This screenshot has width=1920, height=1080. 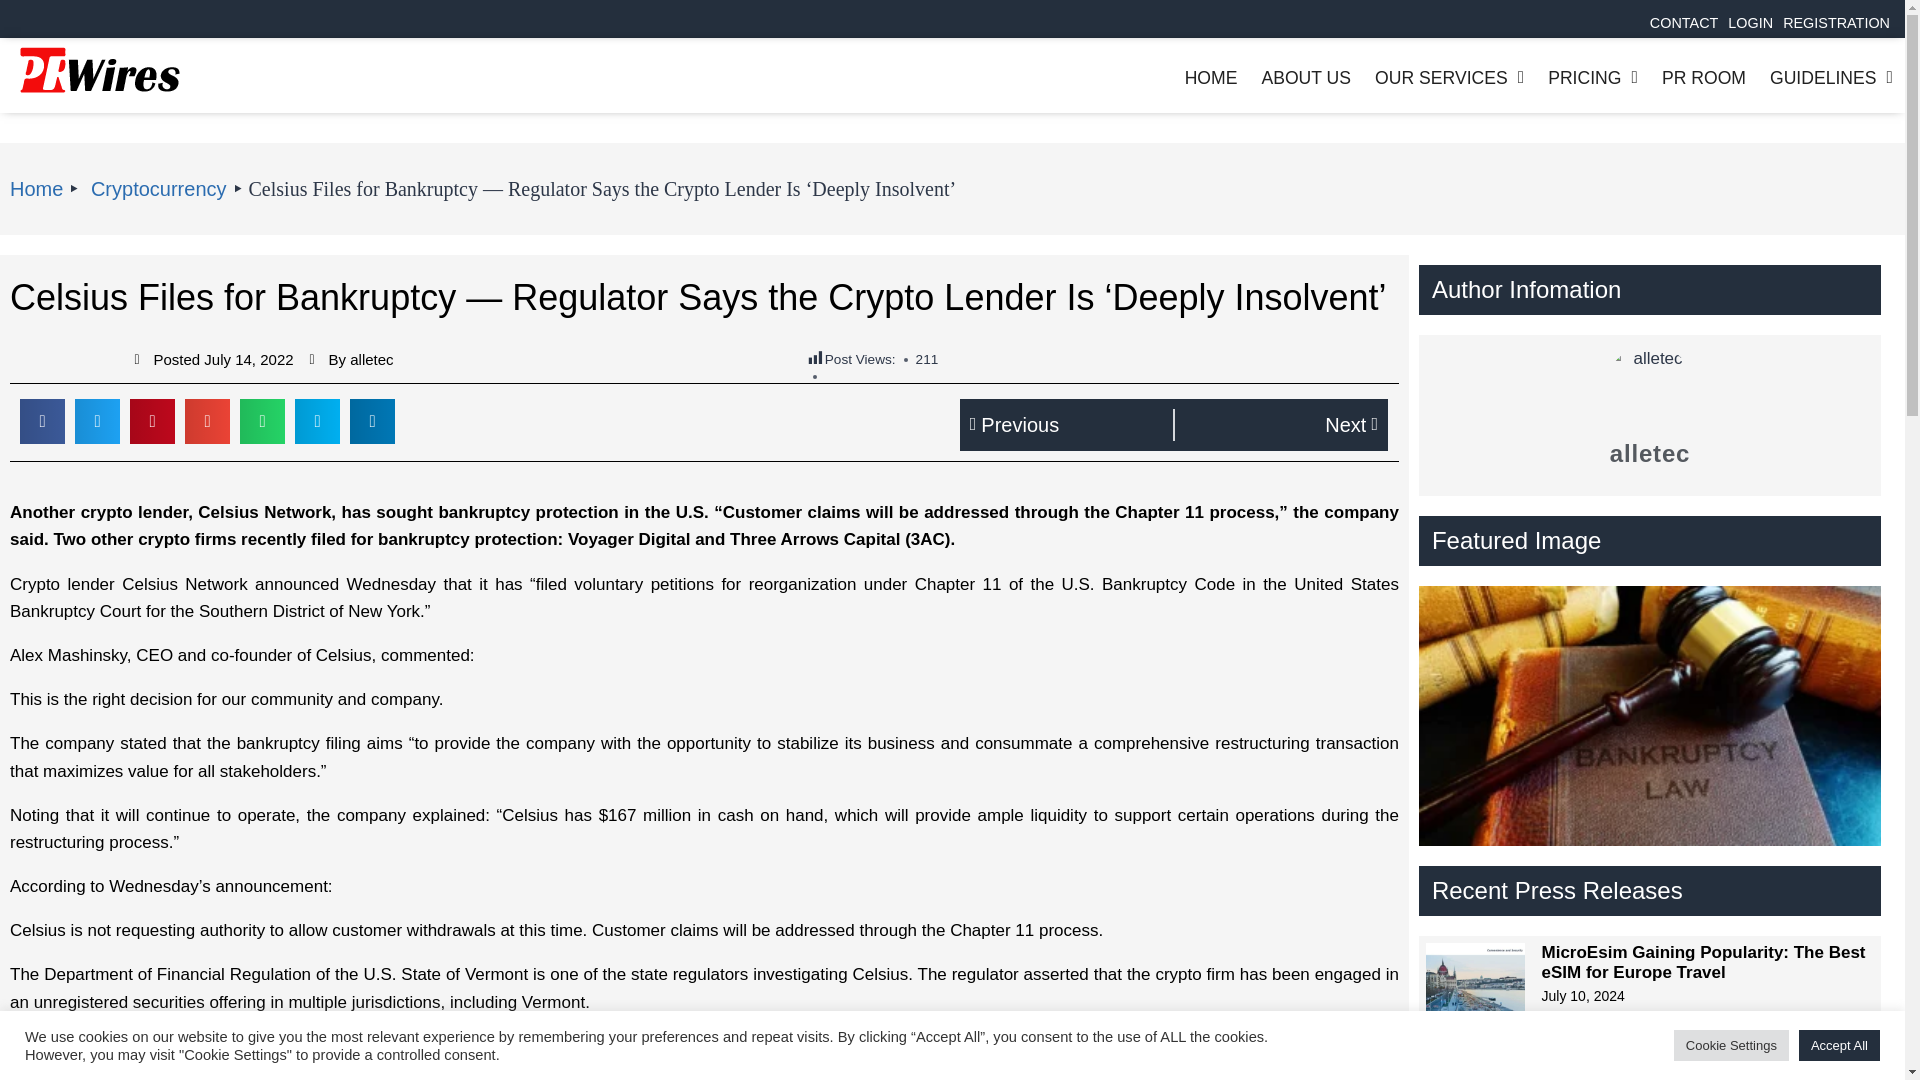 I want to click on PR ROOM, so click(x=1704, y=78).